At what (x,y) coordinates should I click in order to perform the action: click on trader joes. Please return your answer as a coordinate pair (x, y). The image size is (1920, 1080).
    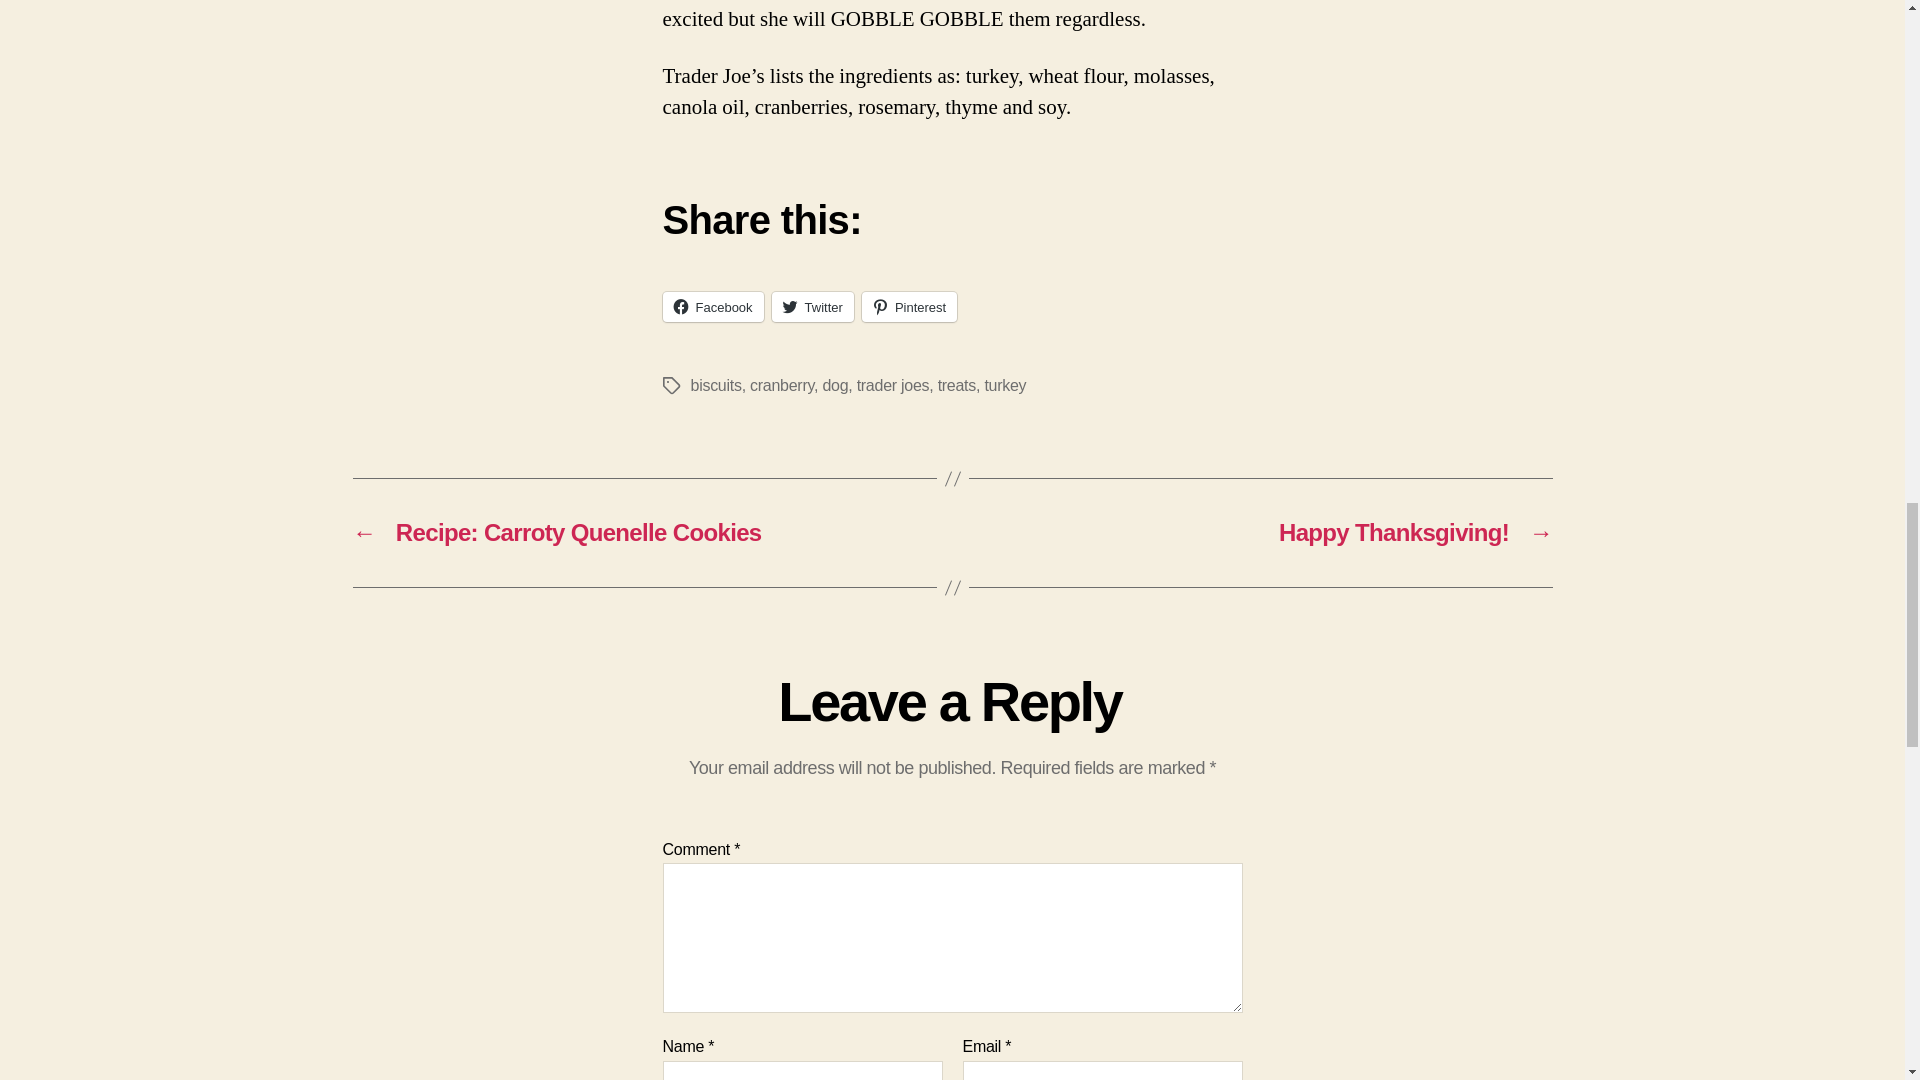
    Looking at the image, I should click on (892, 385).